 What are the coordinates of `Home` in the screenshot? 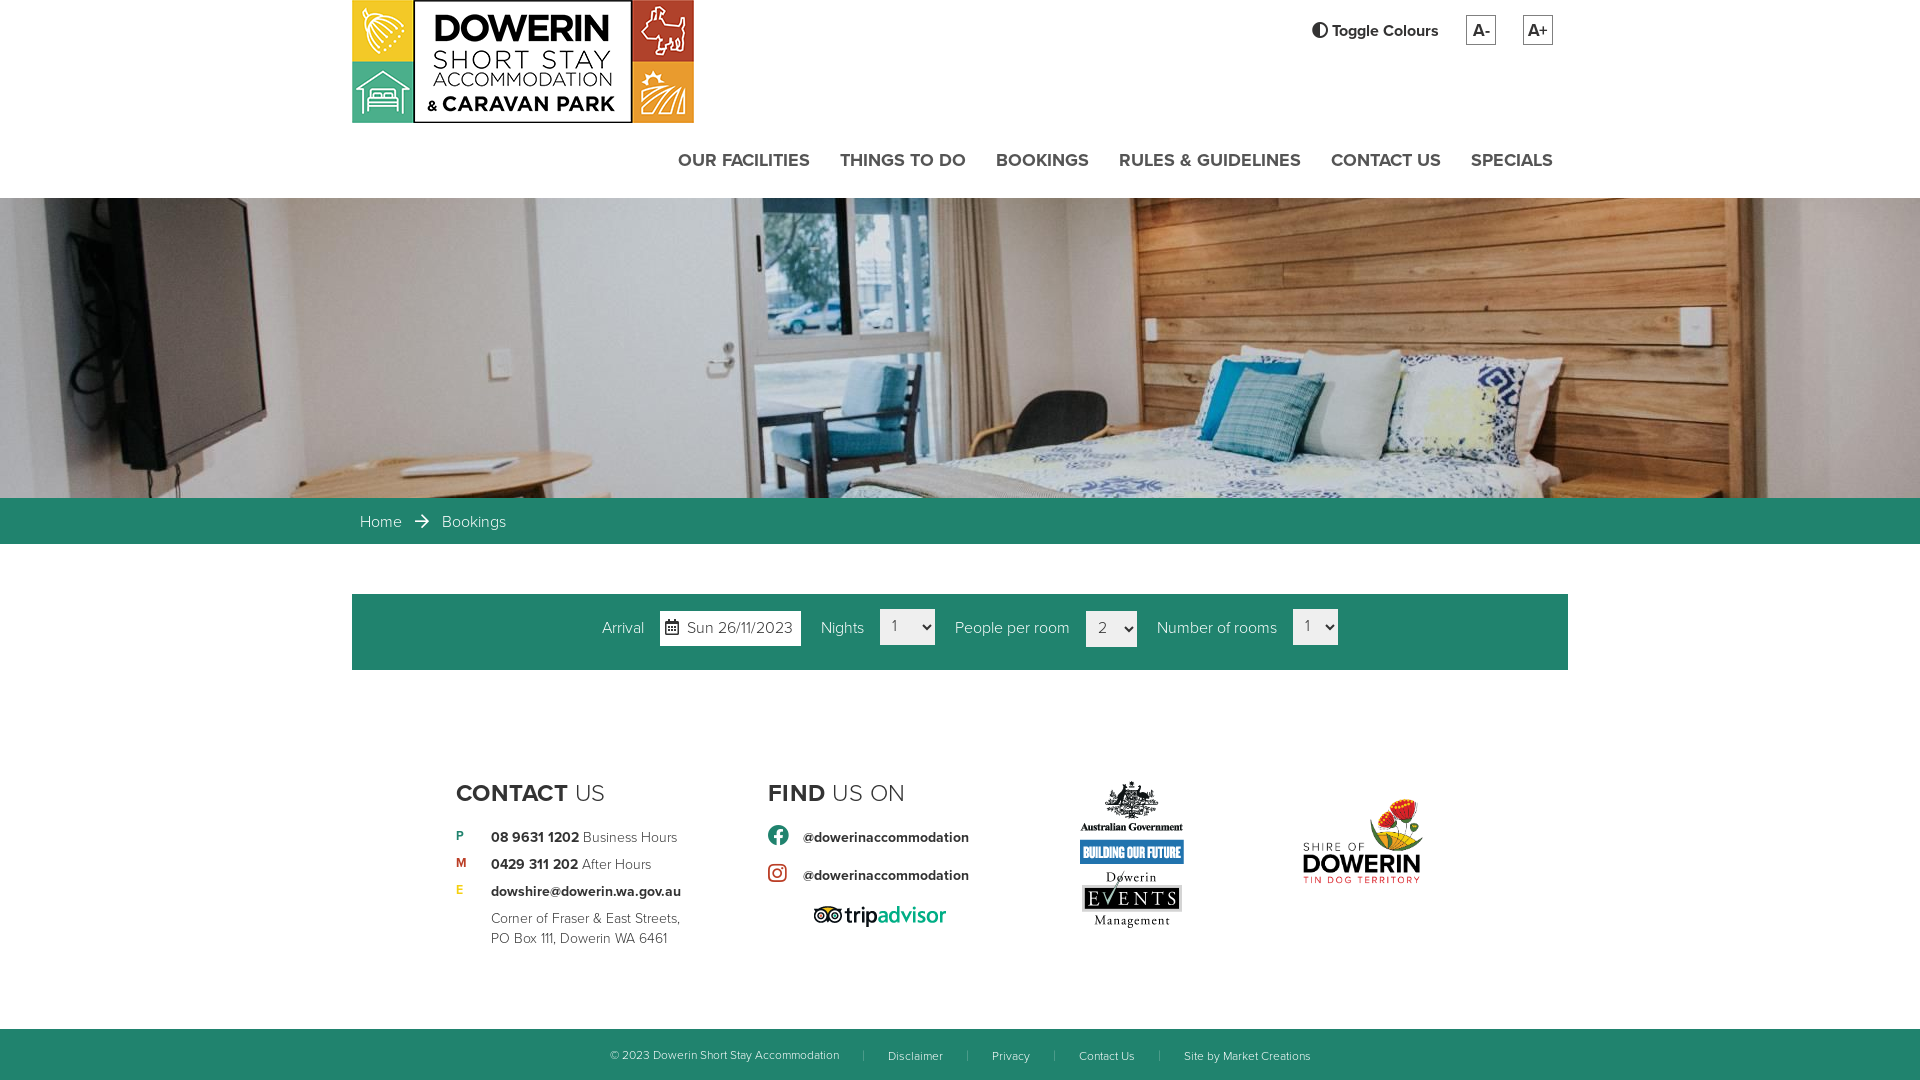 It's located at (381, 522).